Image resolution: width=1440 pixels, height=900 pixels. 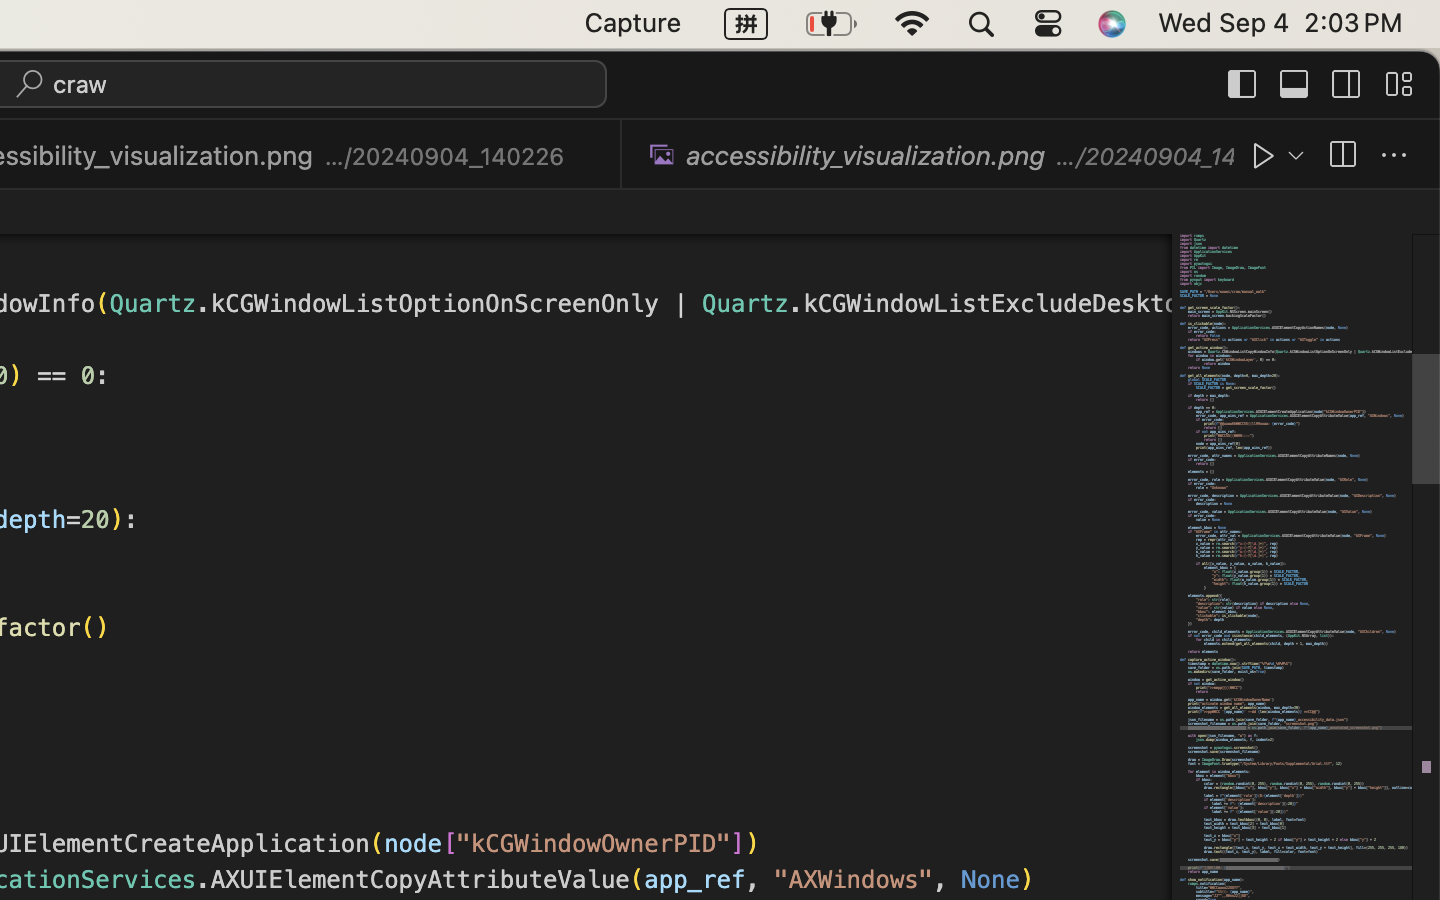 What do you see at coordinates (866, 155) in the screenshot?
I see `accessibility_visualization.png` at bounding box center [866, 155].